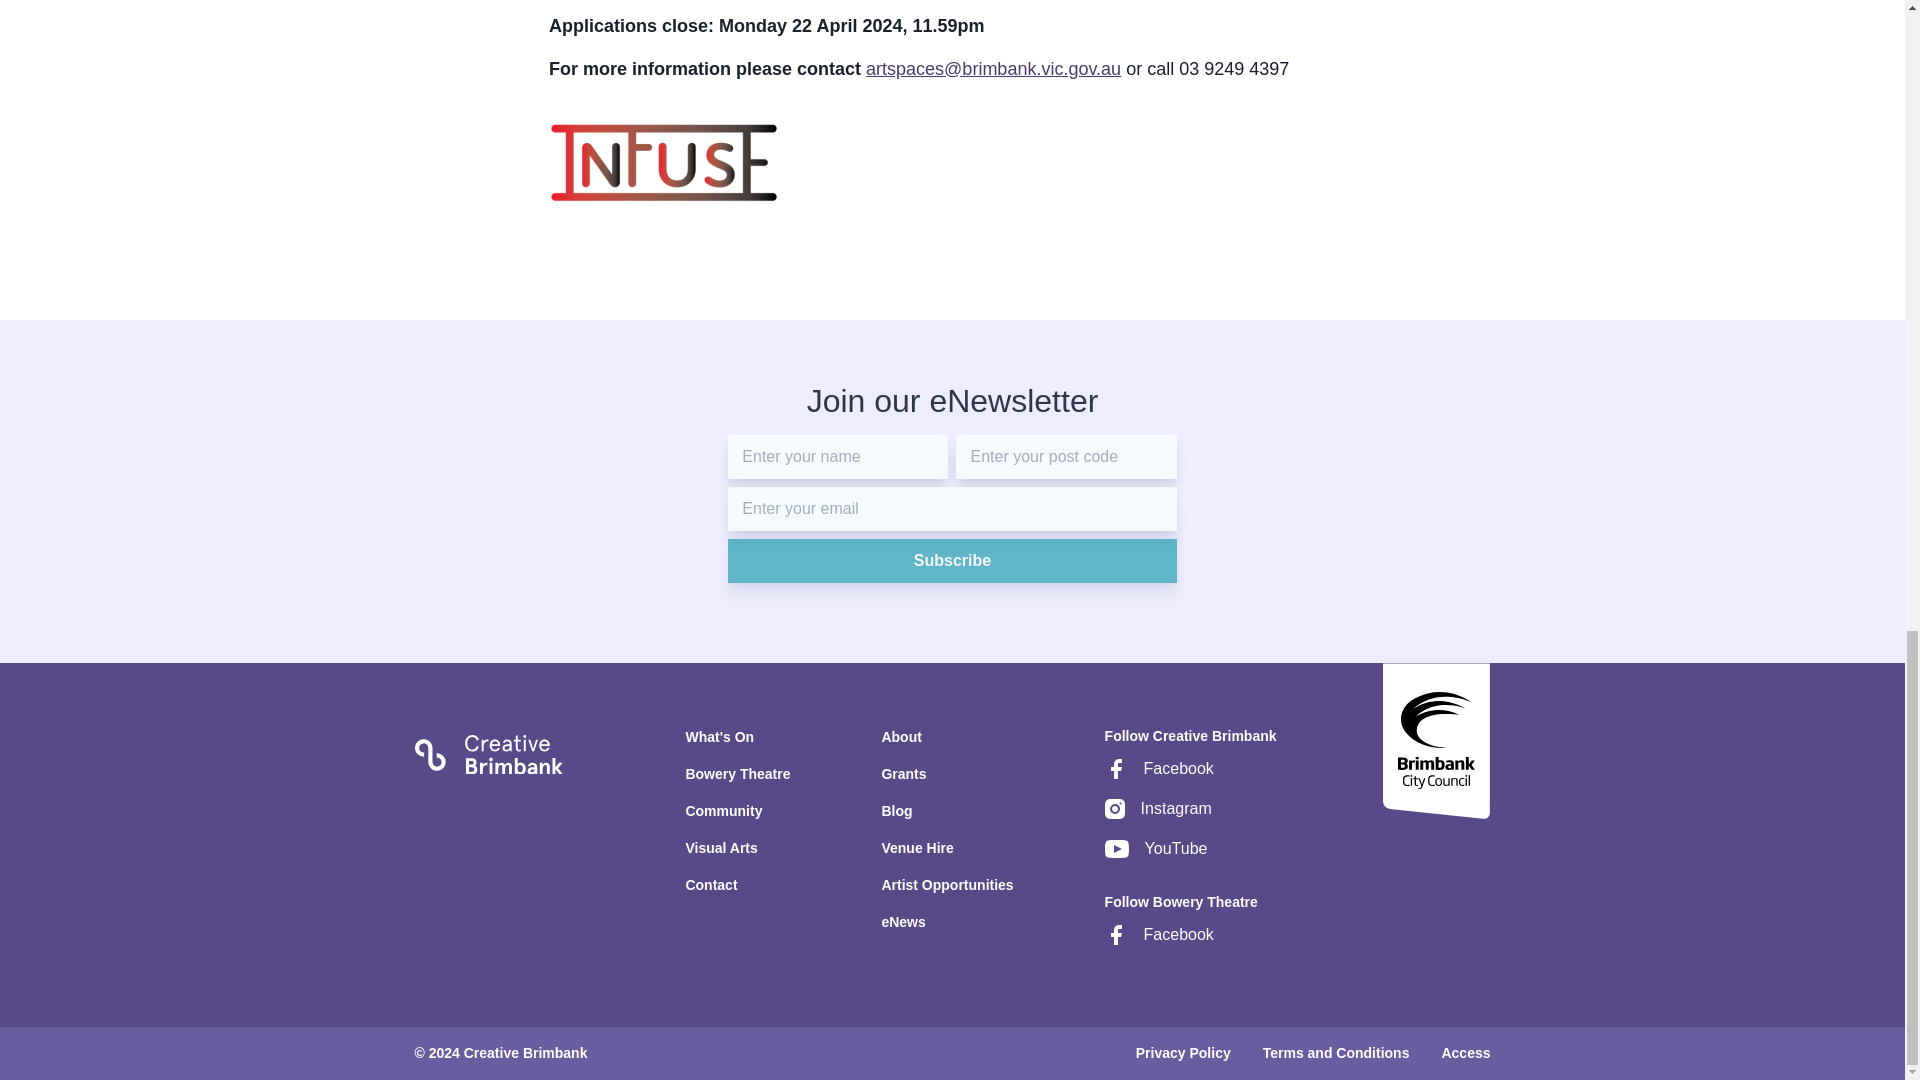  What do you see at coordinates (488, 750) in the screenshot?
I see `Creative Brimbank` at bounding box center [488, 750].